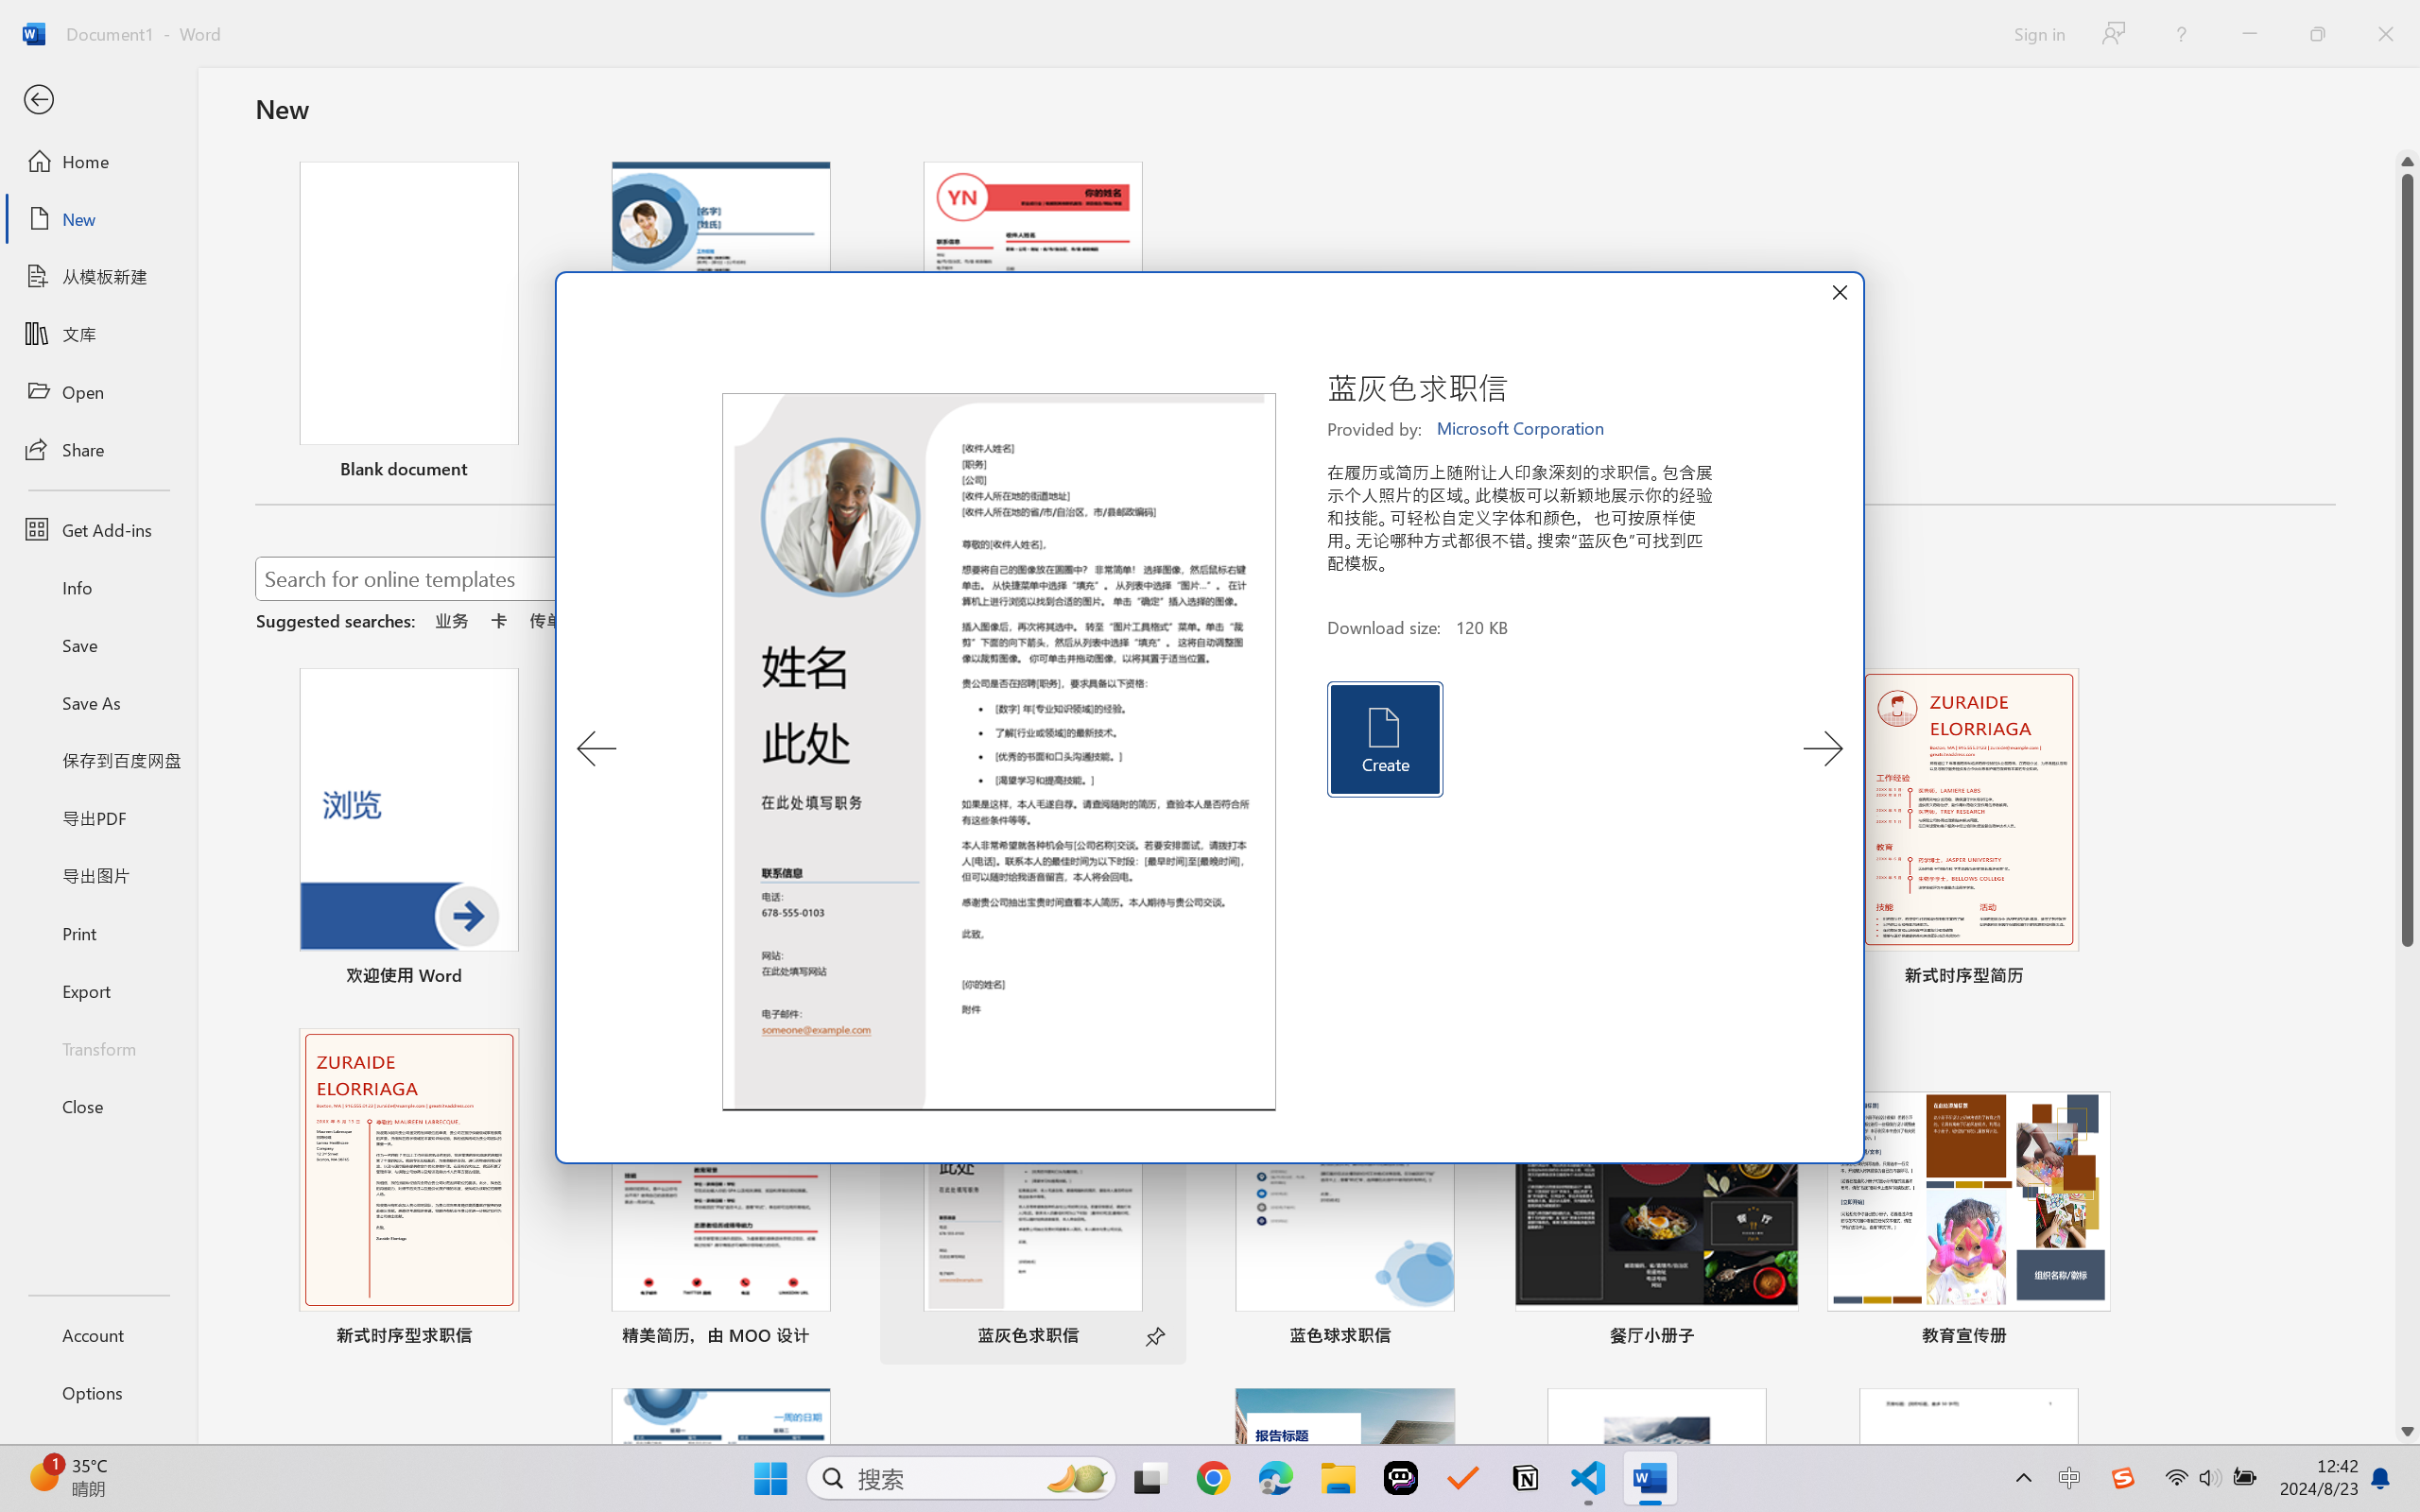 The width and height of the screenshot is (2420, 1512). Describe the element at coordinates (98, 1393) in the screenshot. I see `Options` at that location.